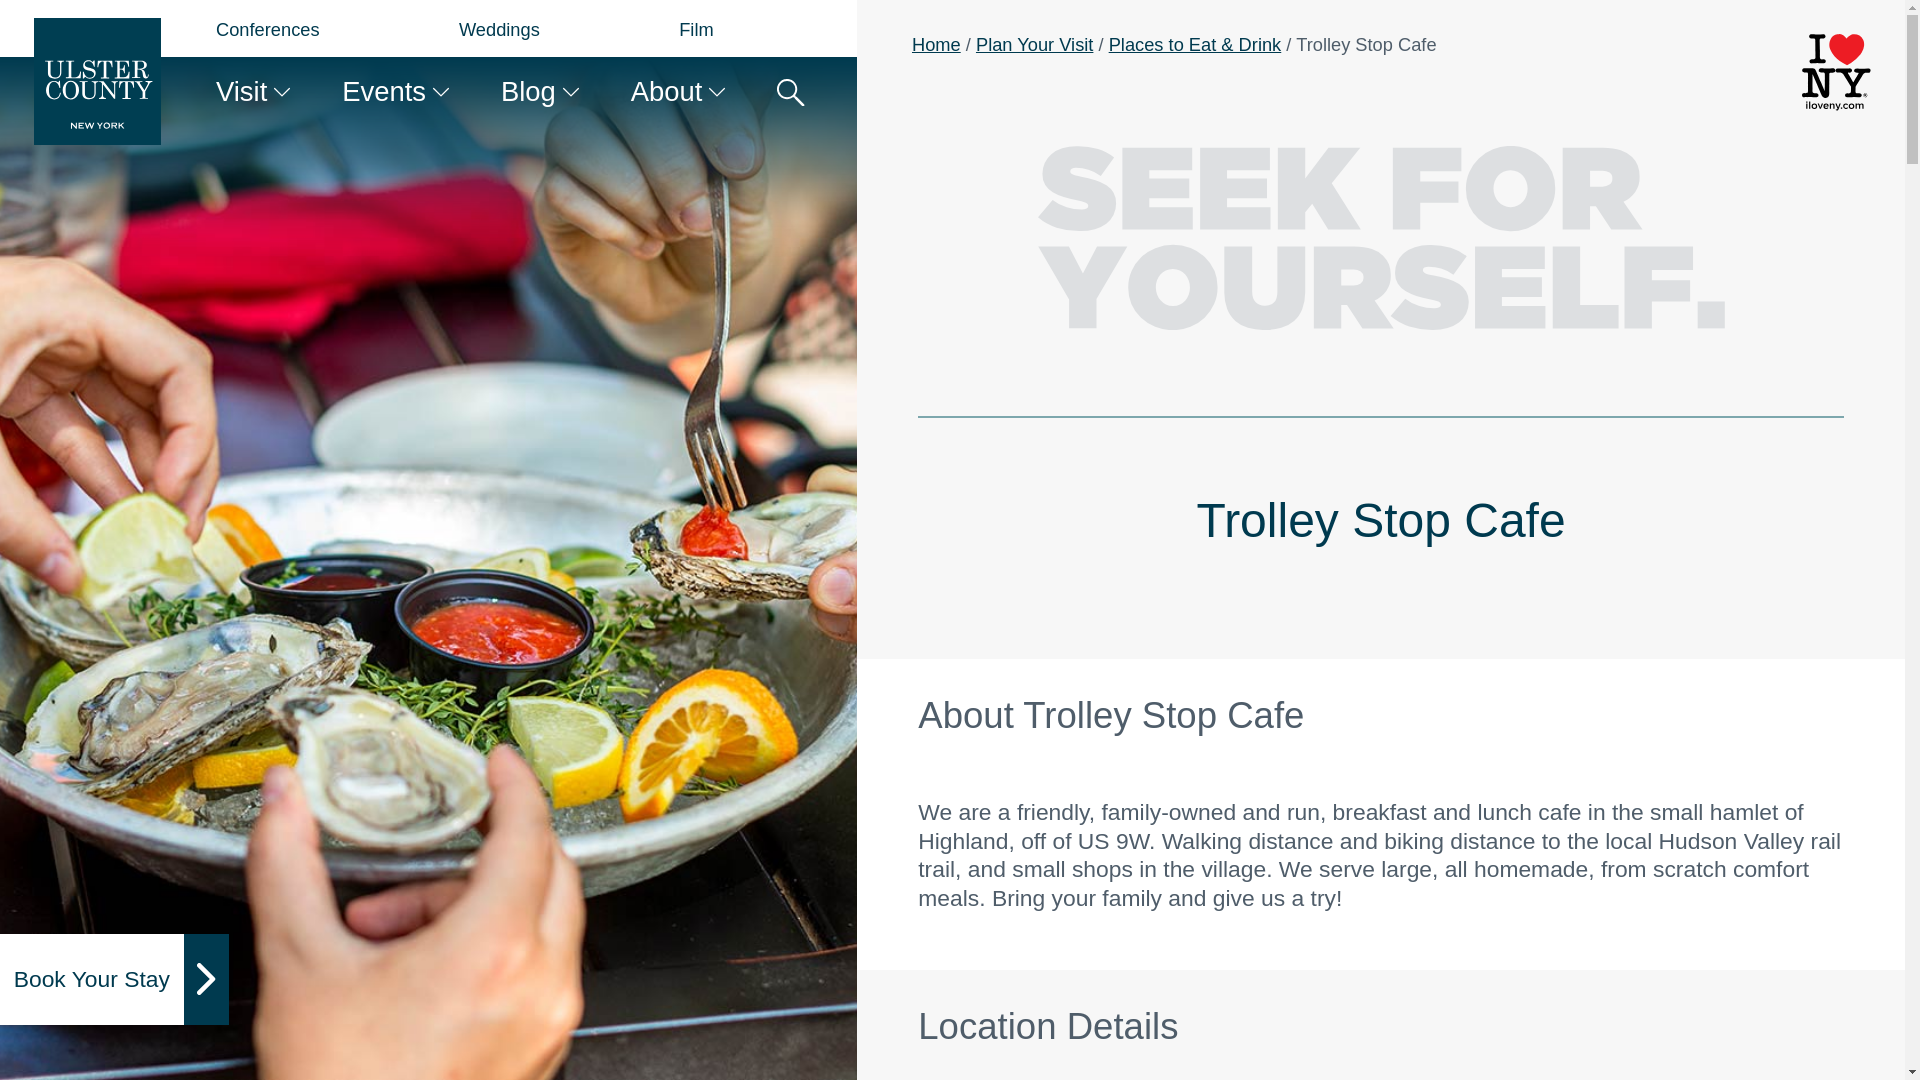 The image size is (1920, 1080). I want to click on Conferences, so click(268, 29).